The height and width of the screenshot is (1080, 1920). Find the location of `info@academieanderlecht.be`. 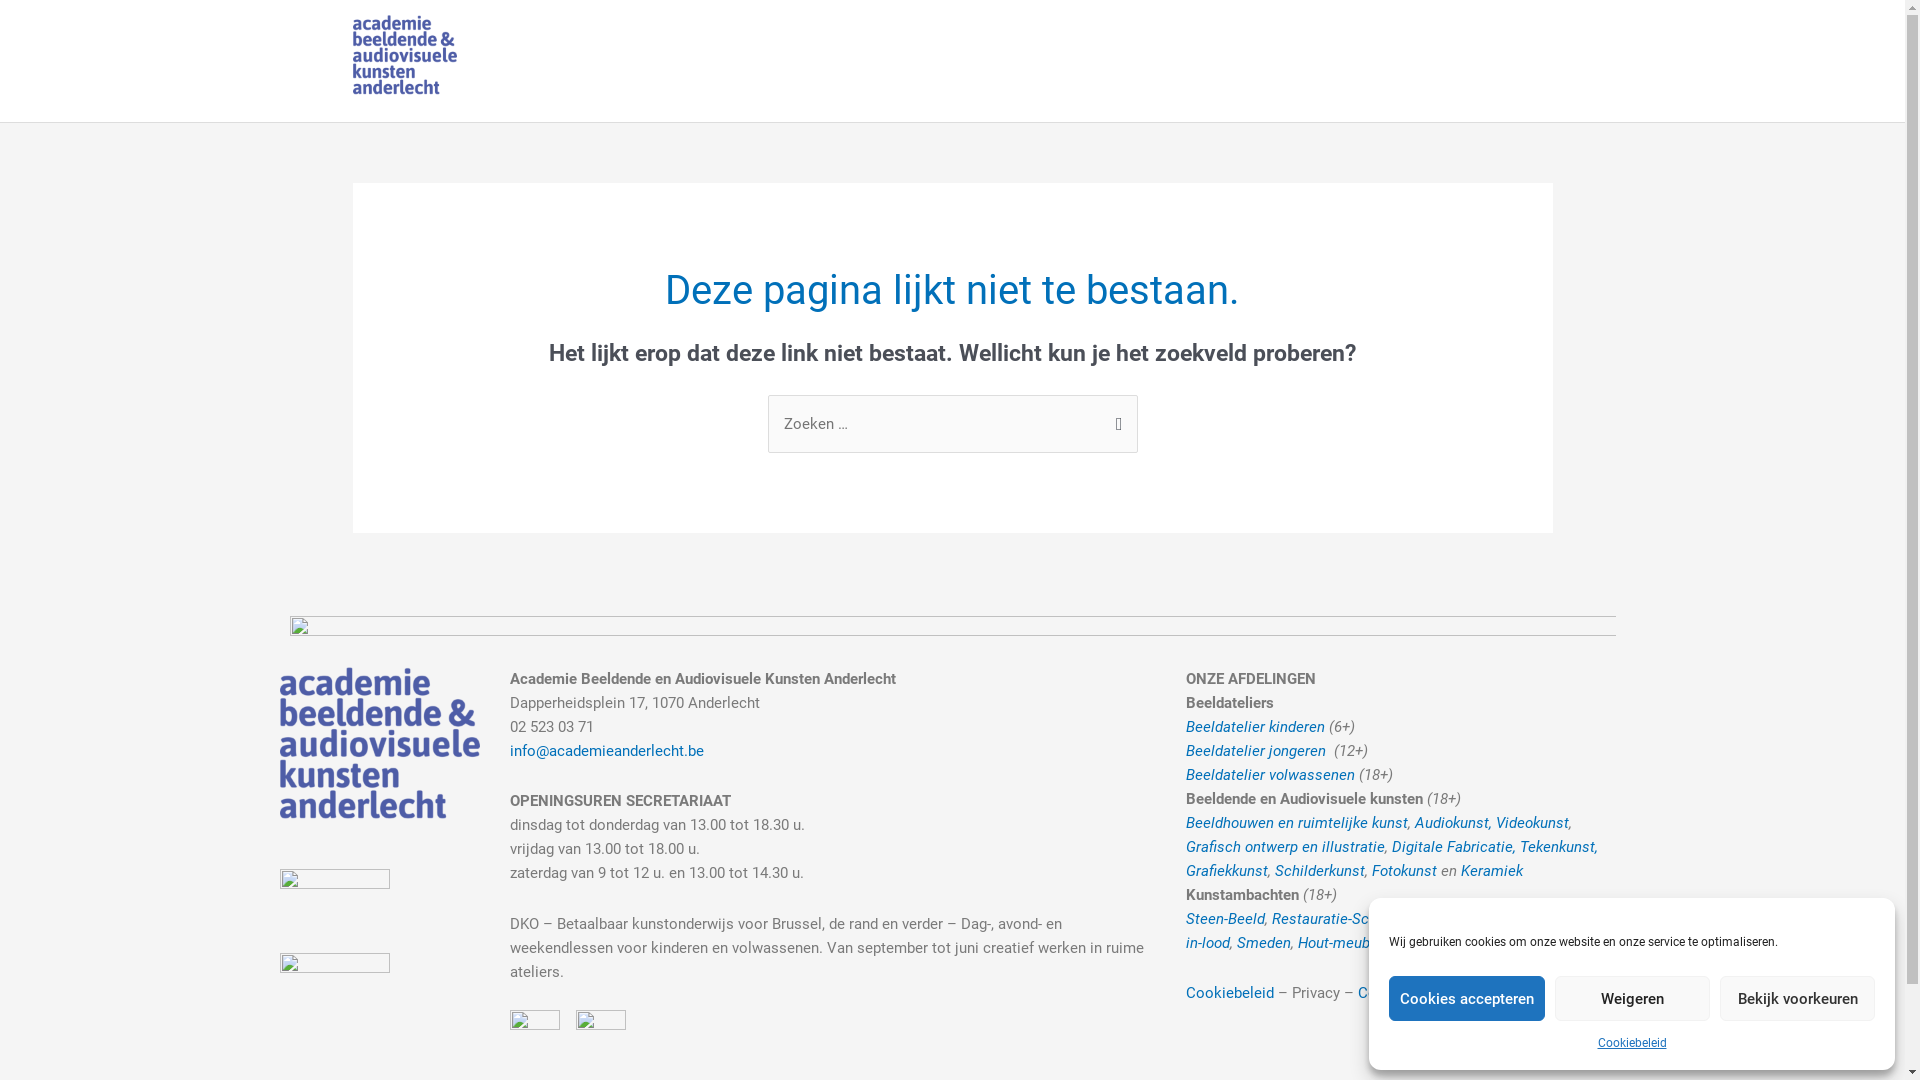

info@academieanderlecht.be is located at coordinates (607, 751).